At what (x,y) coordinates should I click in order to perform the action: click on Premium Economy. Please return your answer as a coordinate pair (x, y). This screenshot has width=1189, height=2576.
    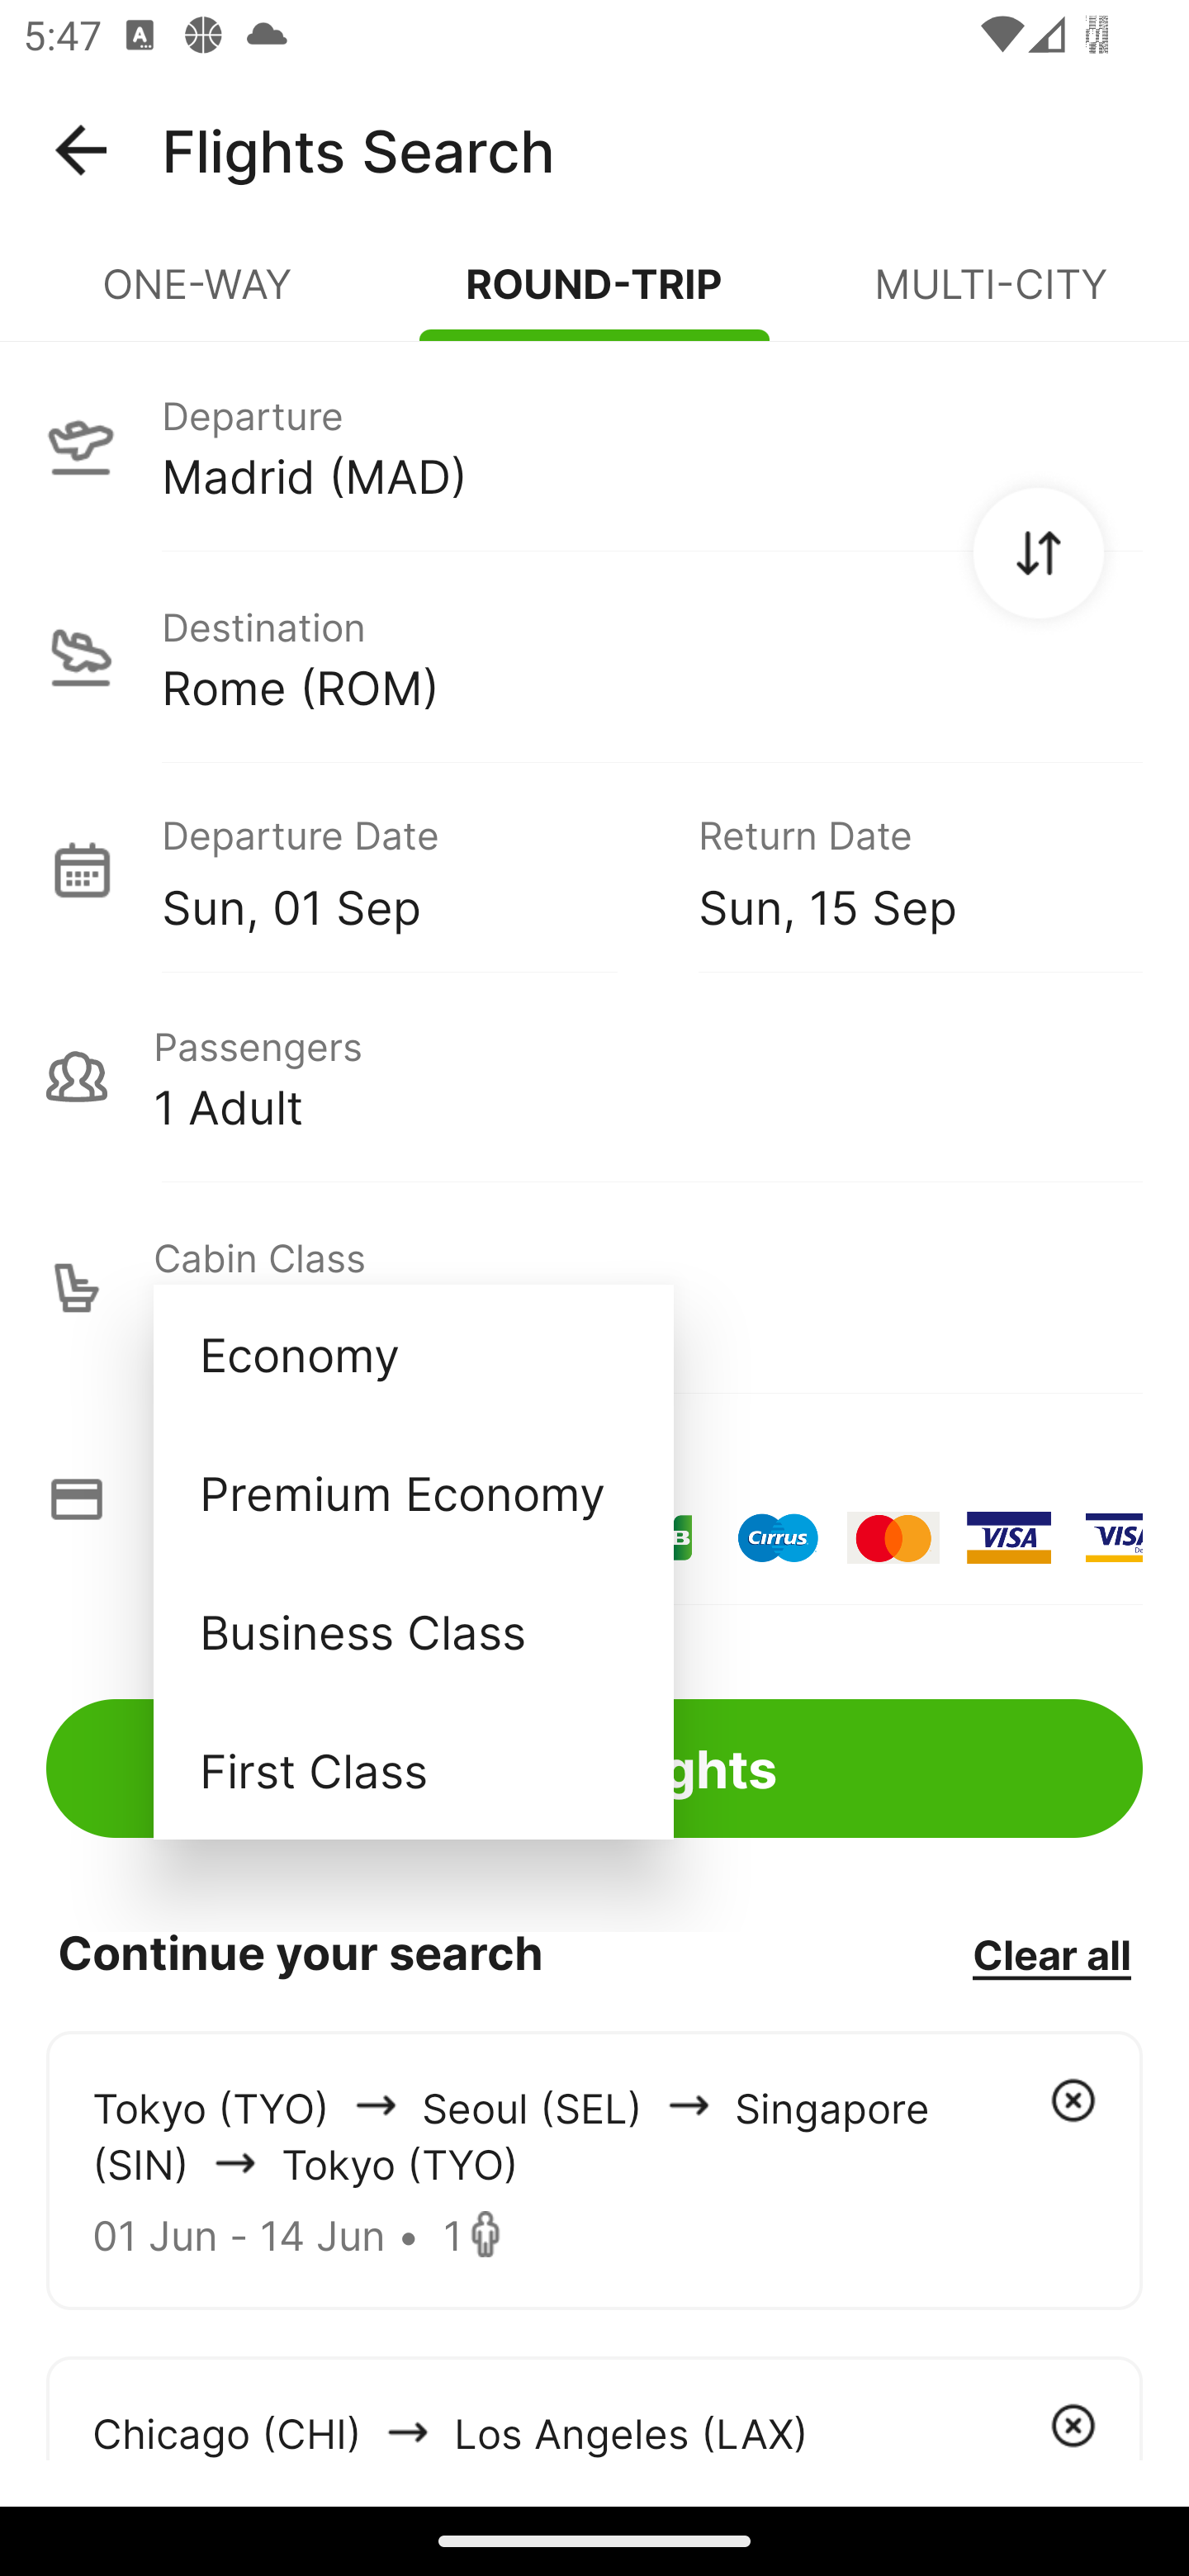
    Looking at the image, I should click on (413, 1493).